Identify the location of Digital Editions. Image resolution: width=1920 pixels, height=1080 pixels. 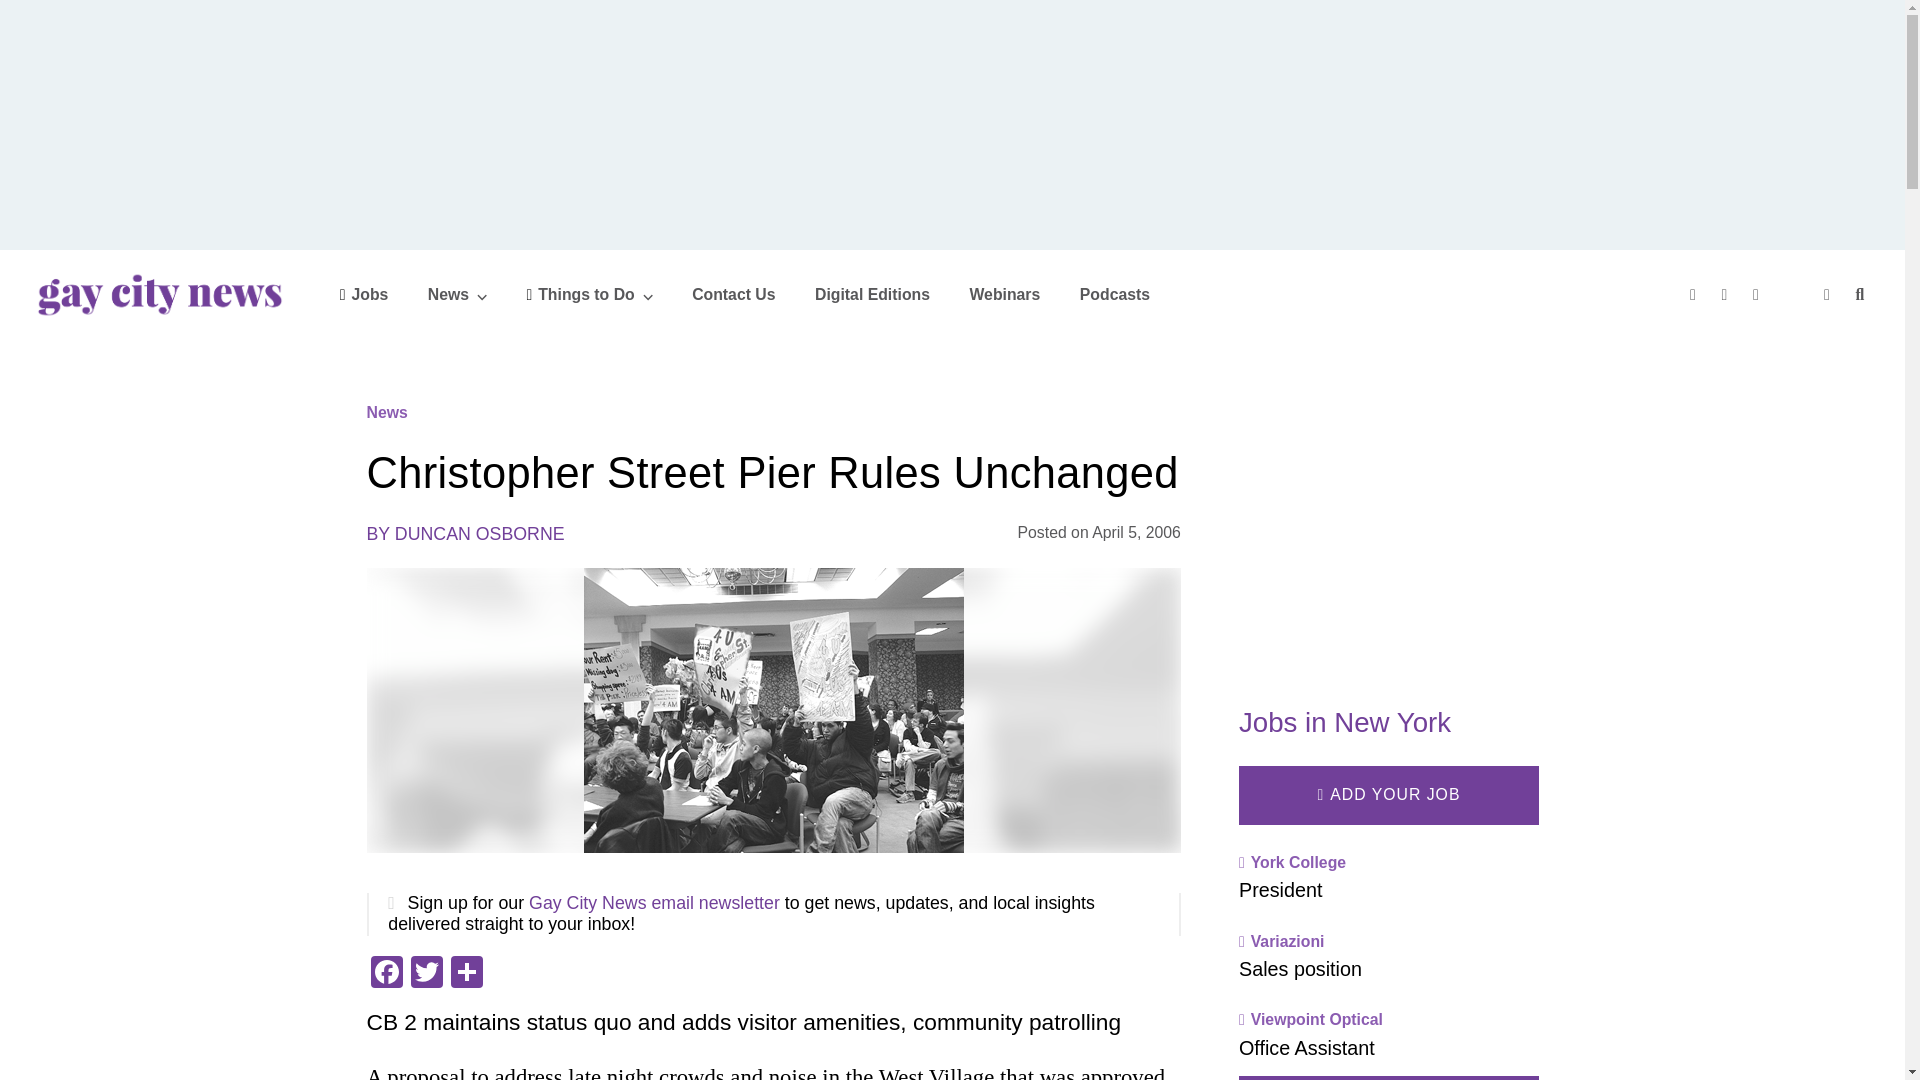
(872, 294).